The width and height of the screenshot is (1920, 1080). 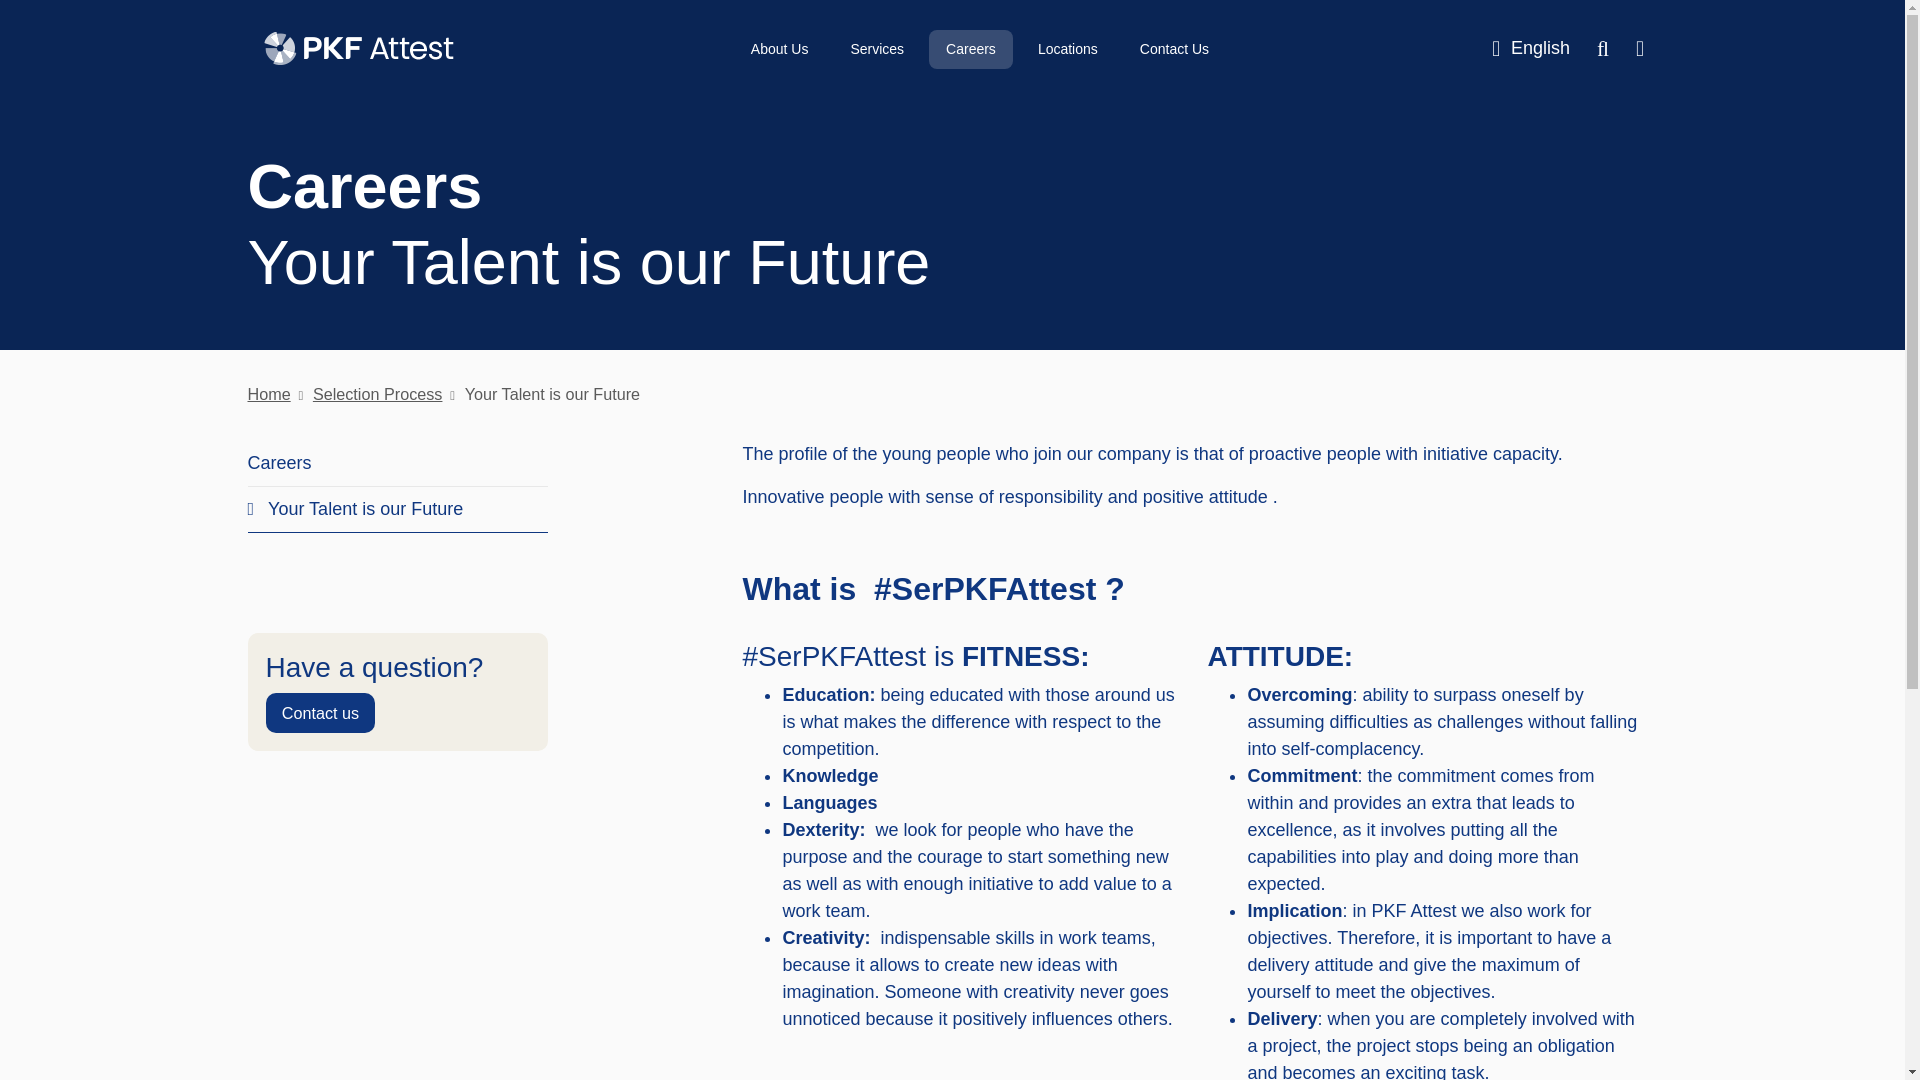 I want to click on Locations, so click(x=1067, y=50).